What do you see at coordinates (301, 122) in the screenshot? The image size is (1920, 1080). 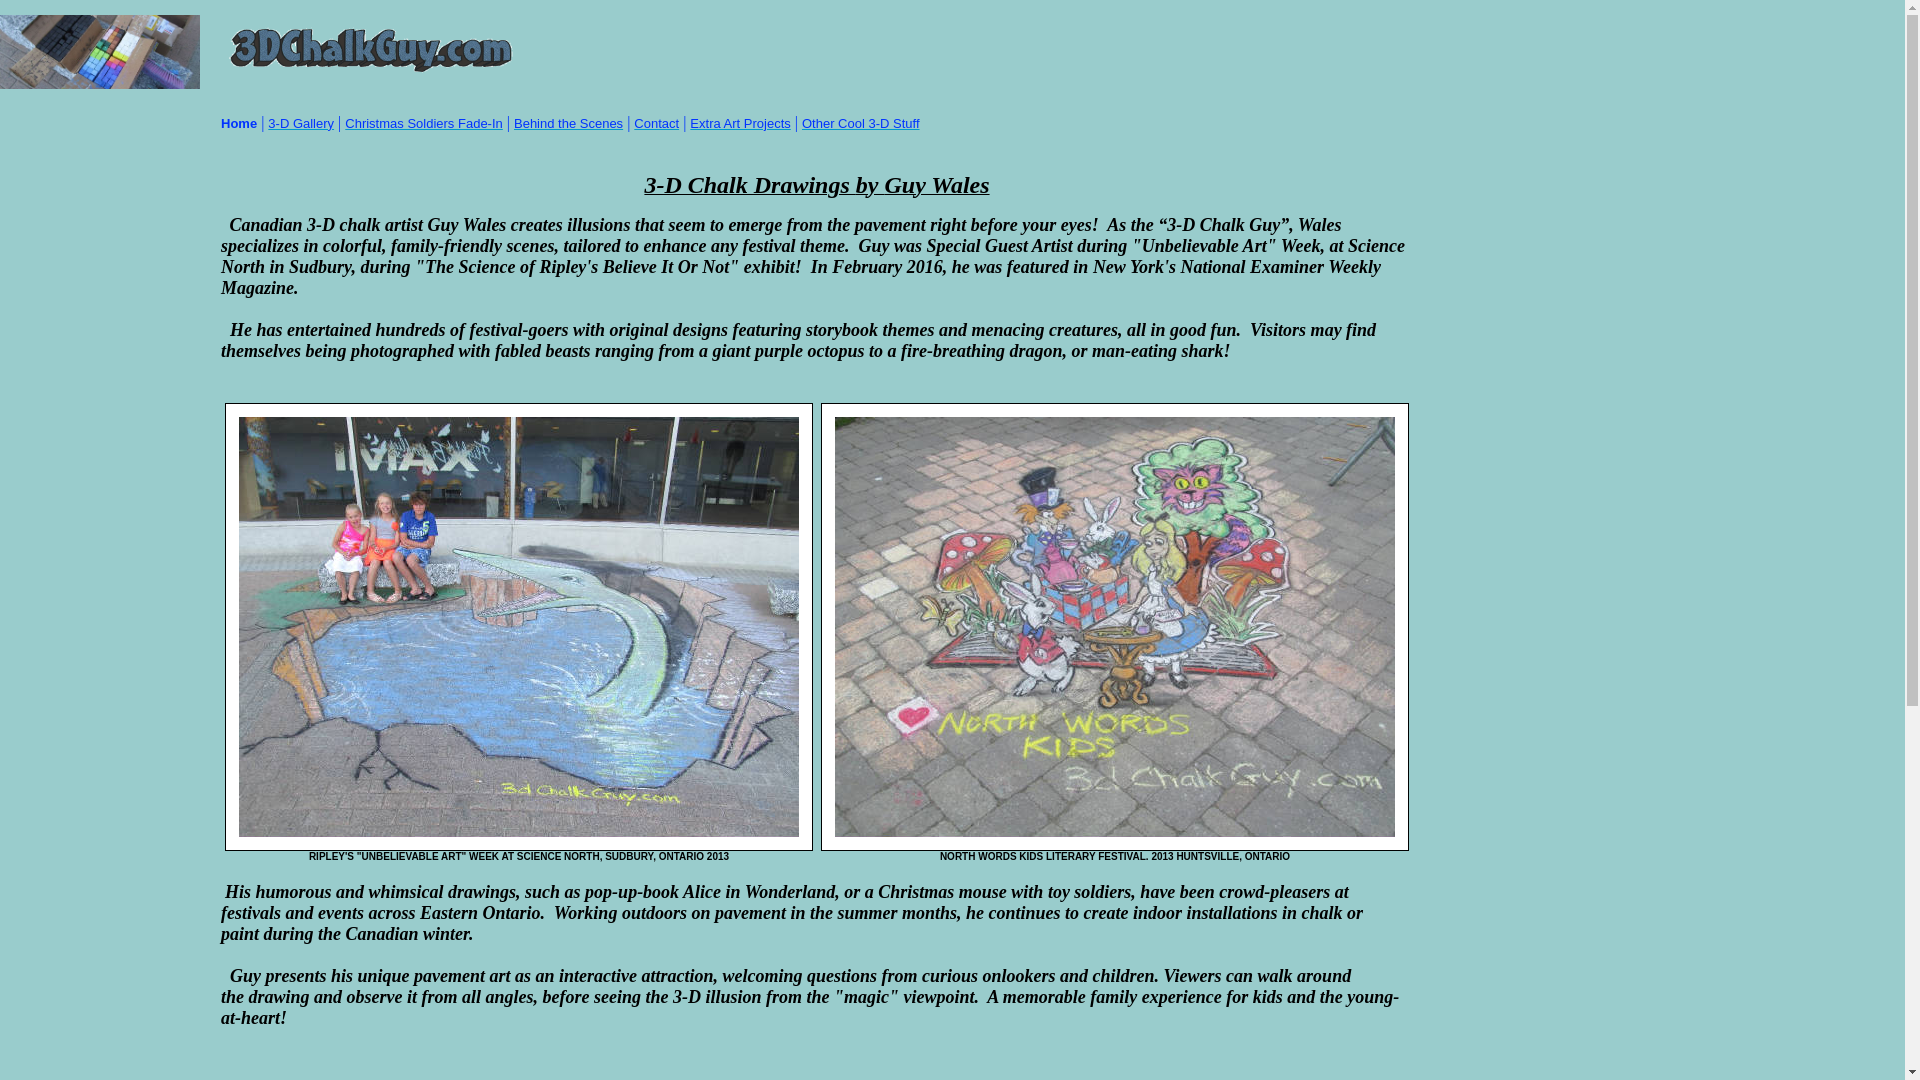 I see `3-D Gallery` at bounding box center [301, 122].